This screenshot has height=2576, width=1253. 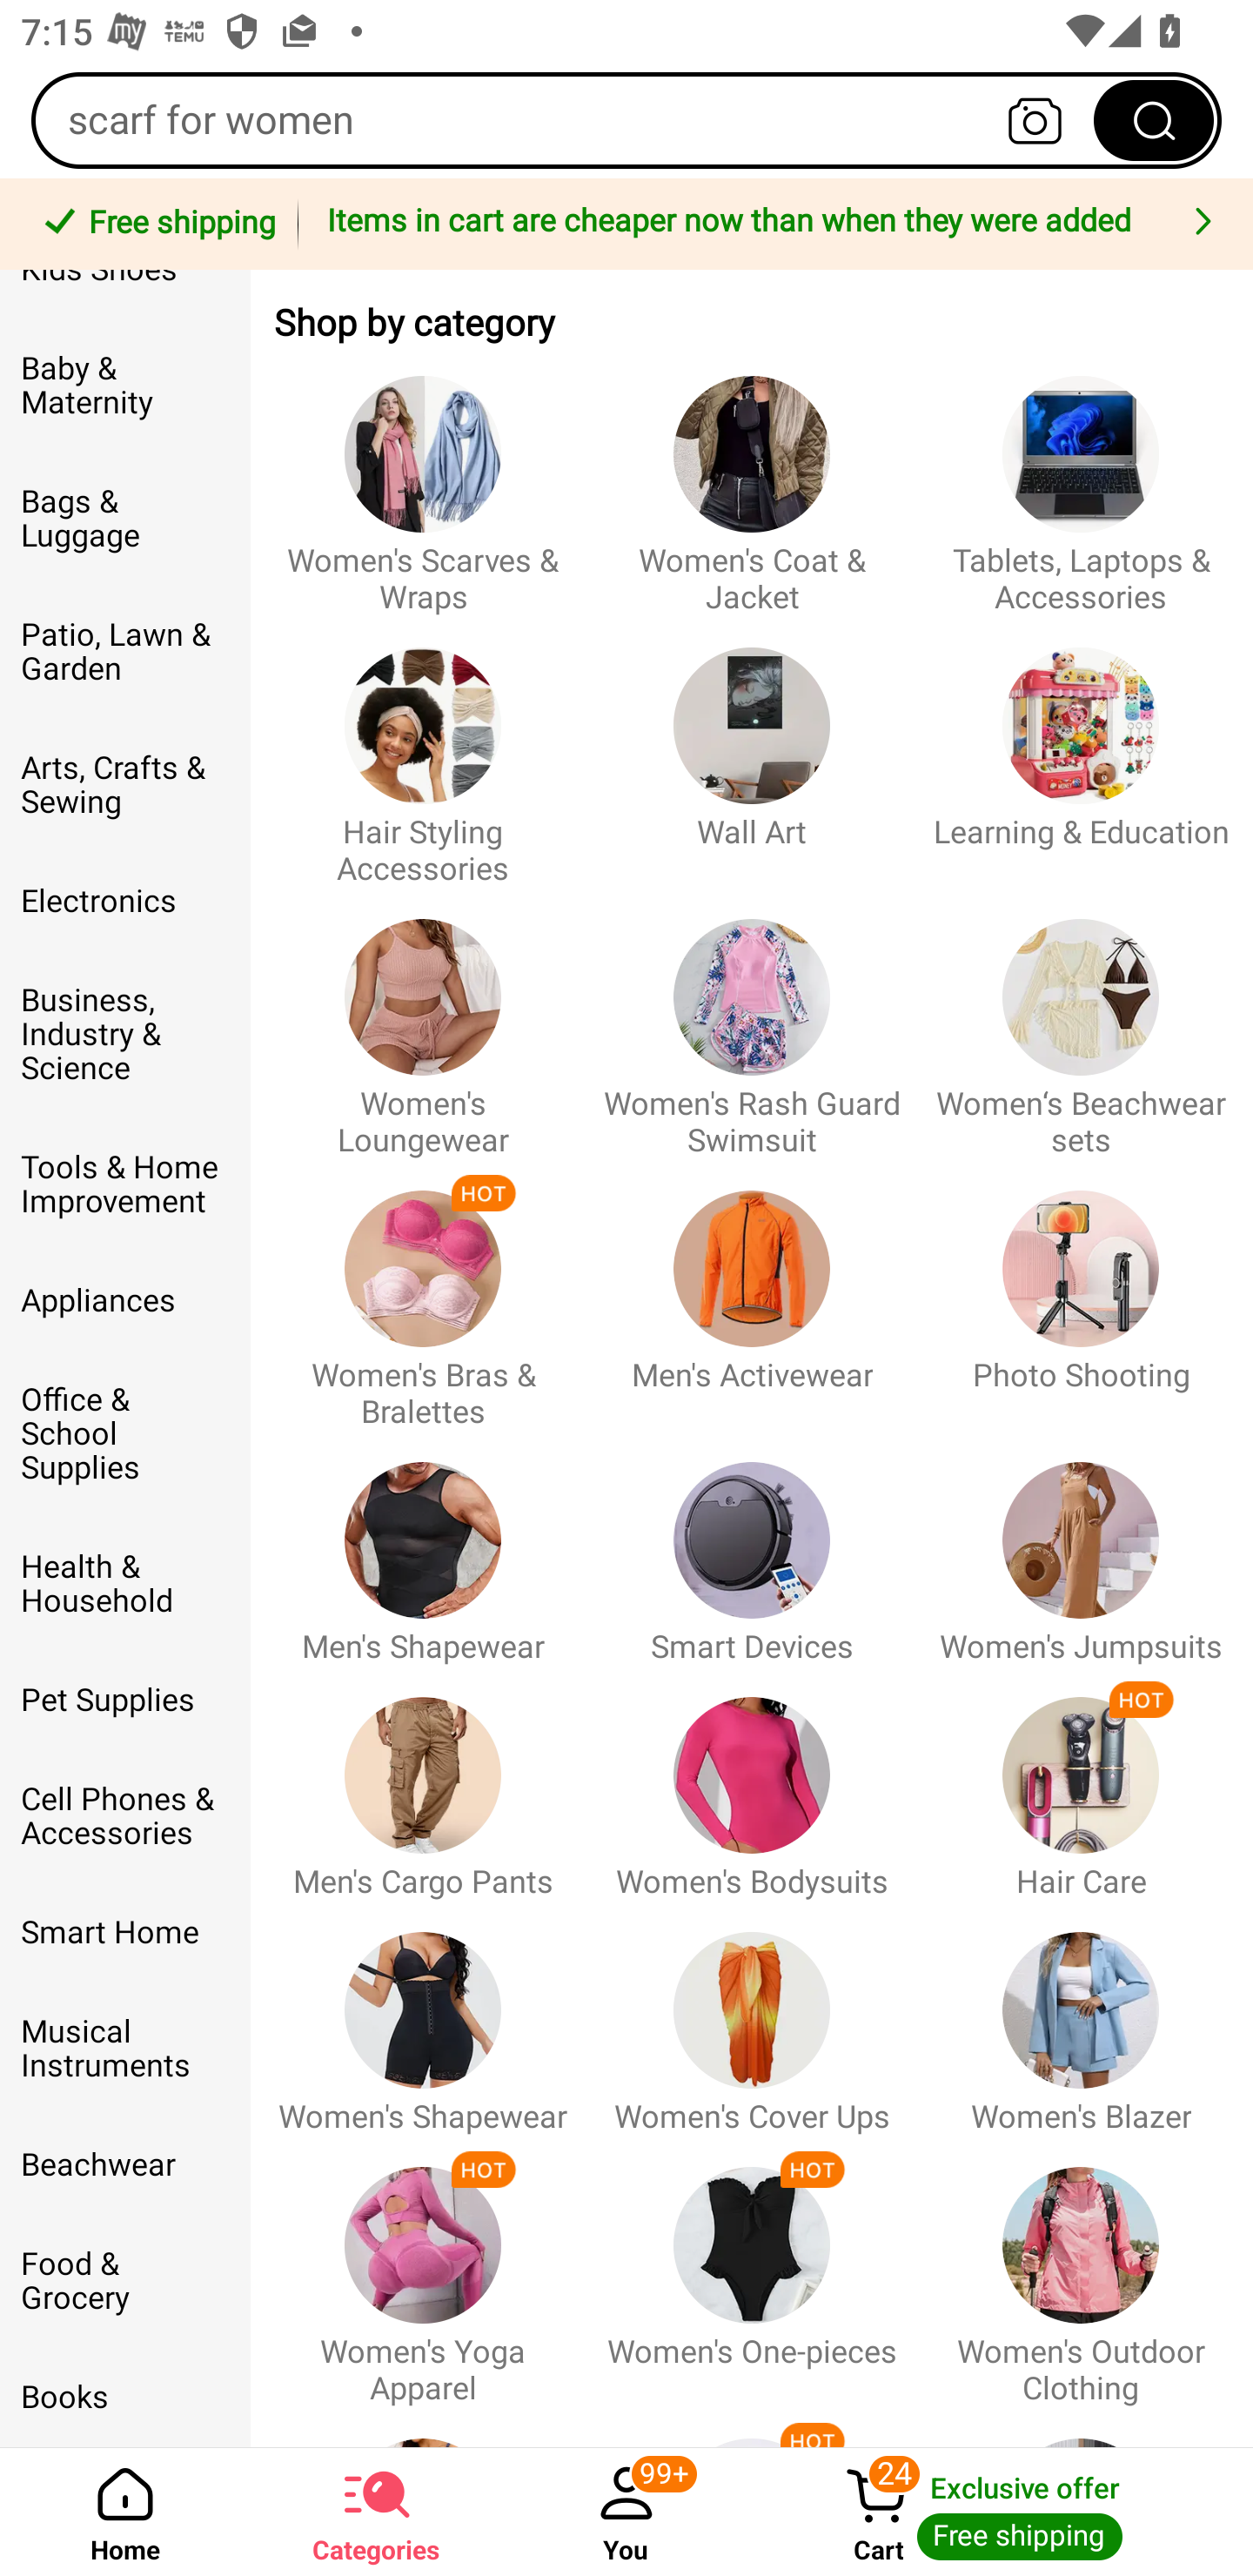 I want to click on Business, Industry & Science, so click(x=125, y=1034).